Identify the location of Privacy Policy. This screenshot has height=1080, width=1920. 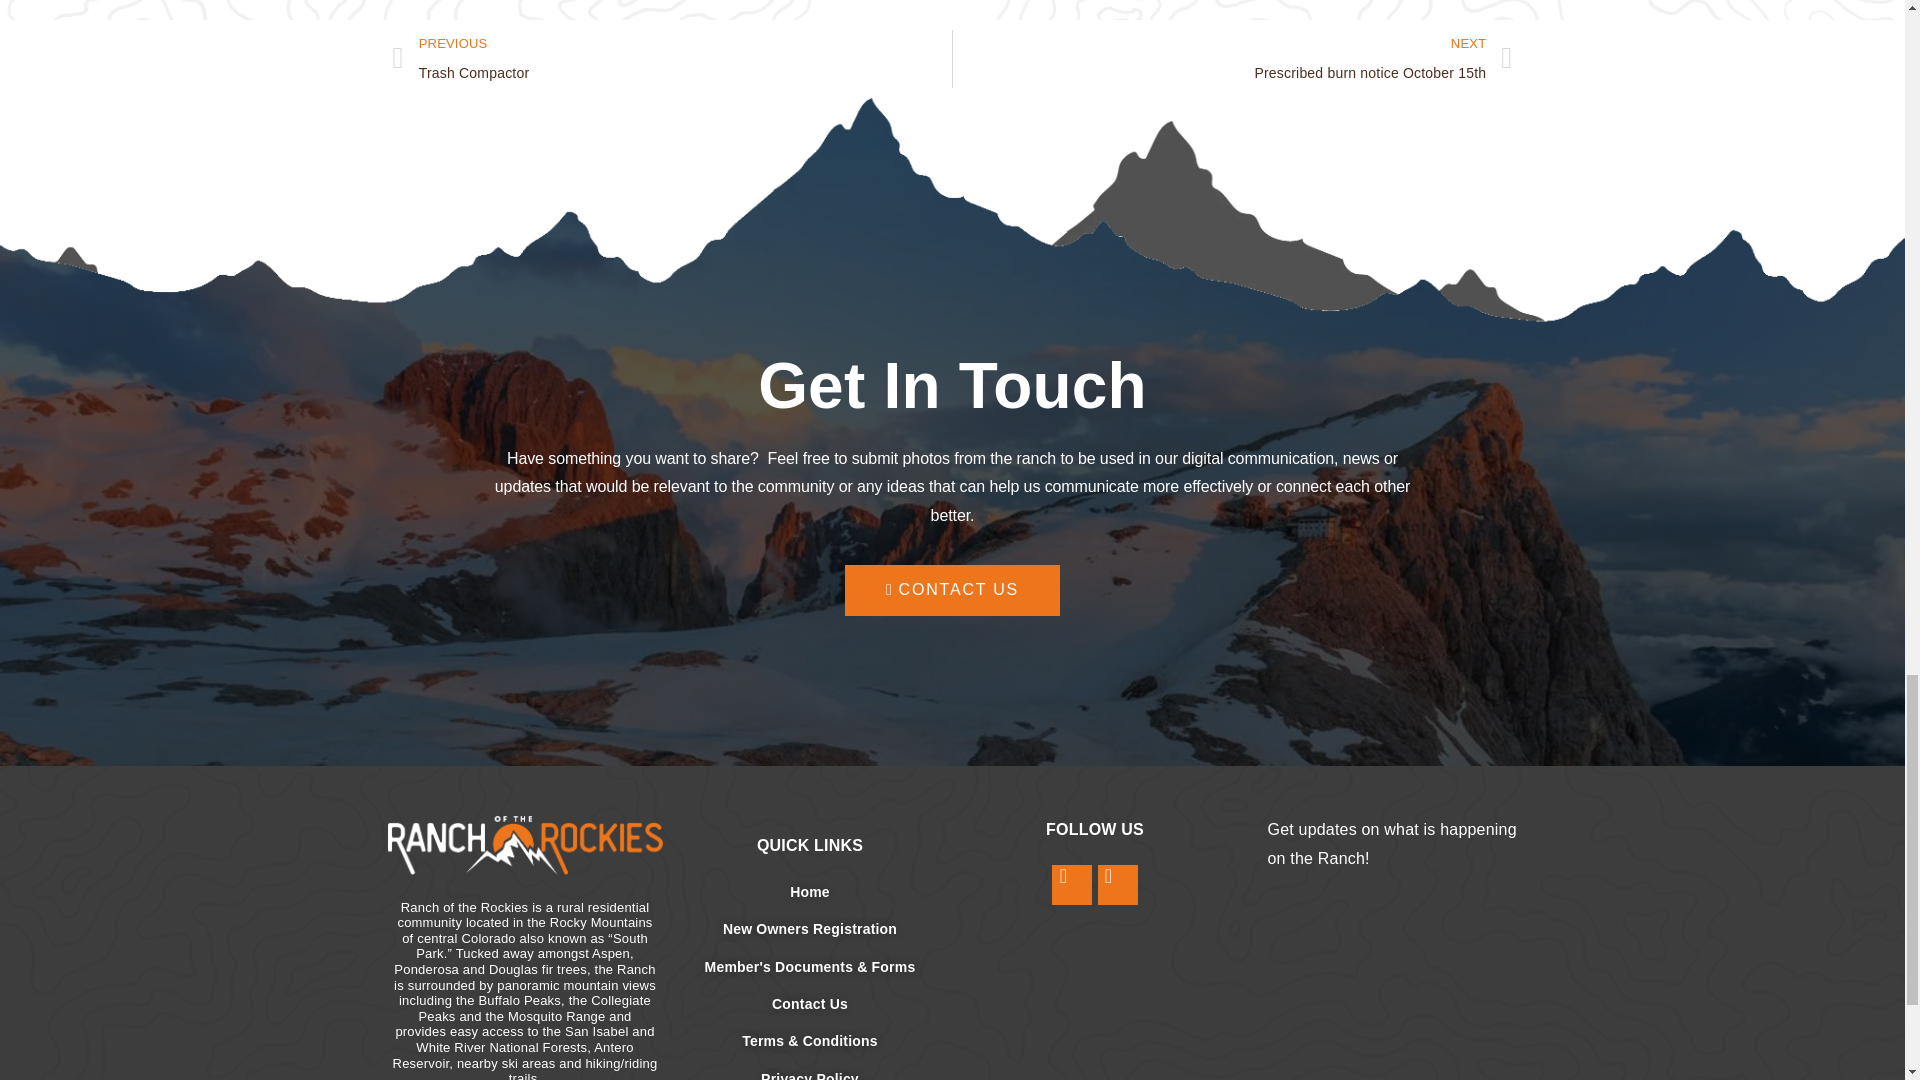
(808, 1074).